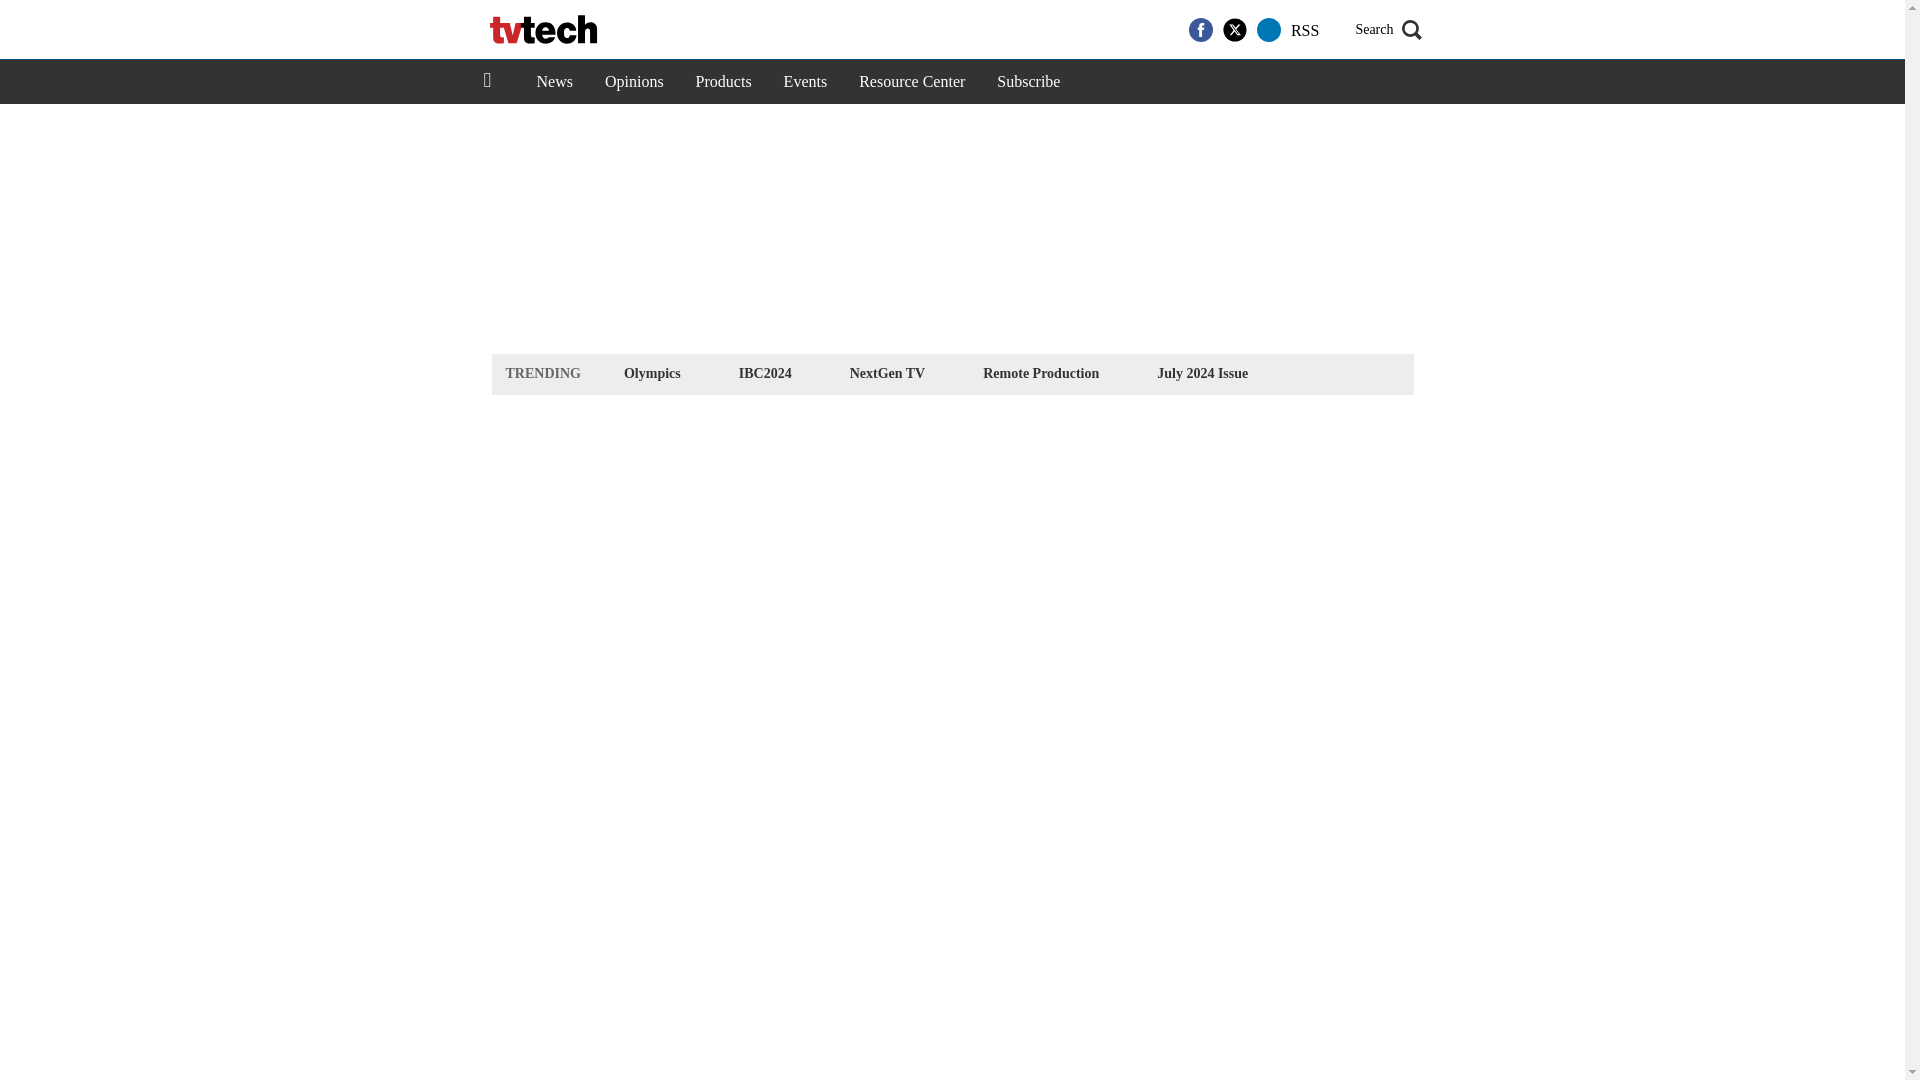 The image size is (1920, 1080). I want to click on NextGen TV, so click(888, 372).